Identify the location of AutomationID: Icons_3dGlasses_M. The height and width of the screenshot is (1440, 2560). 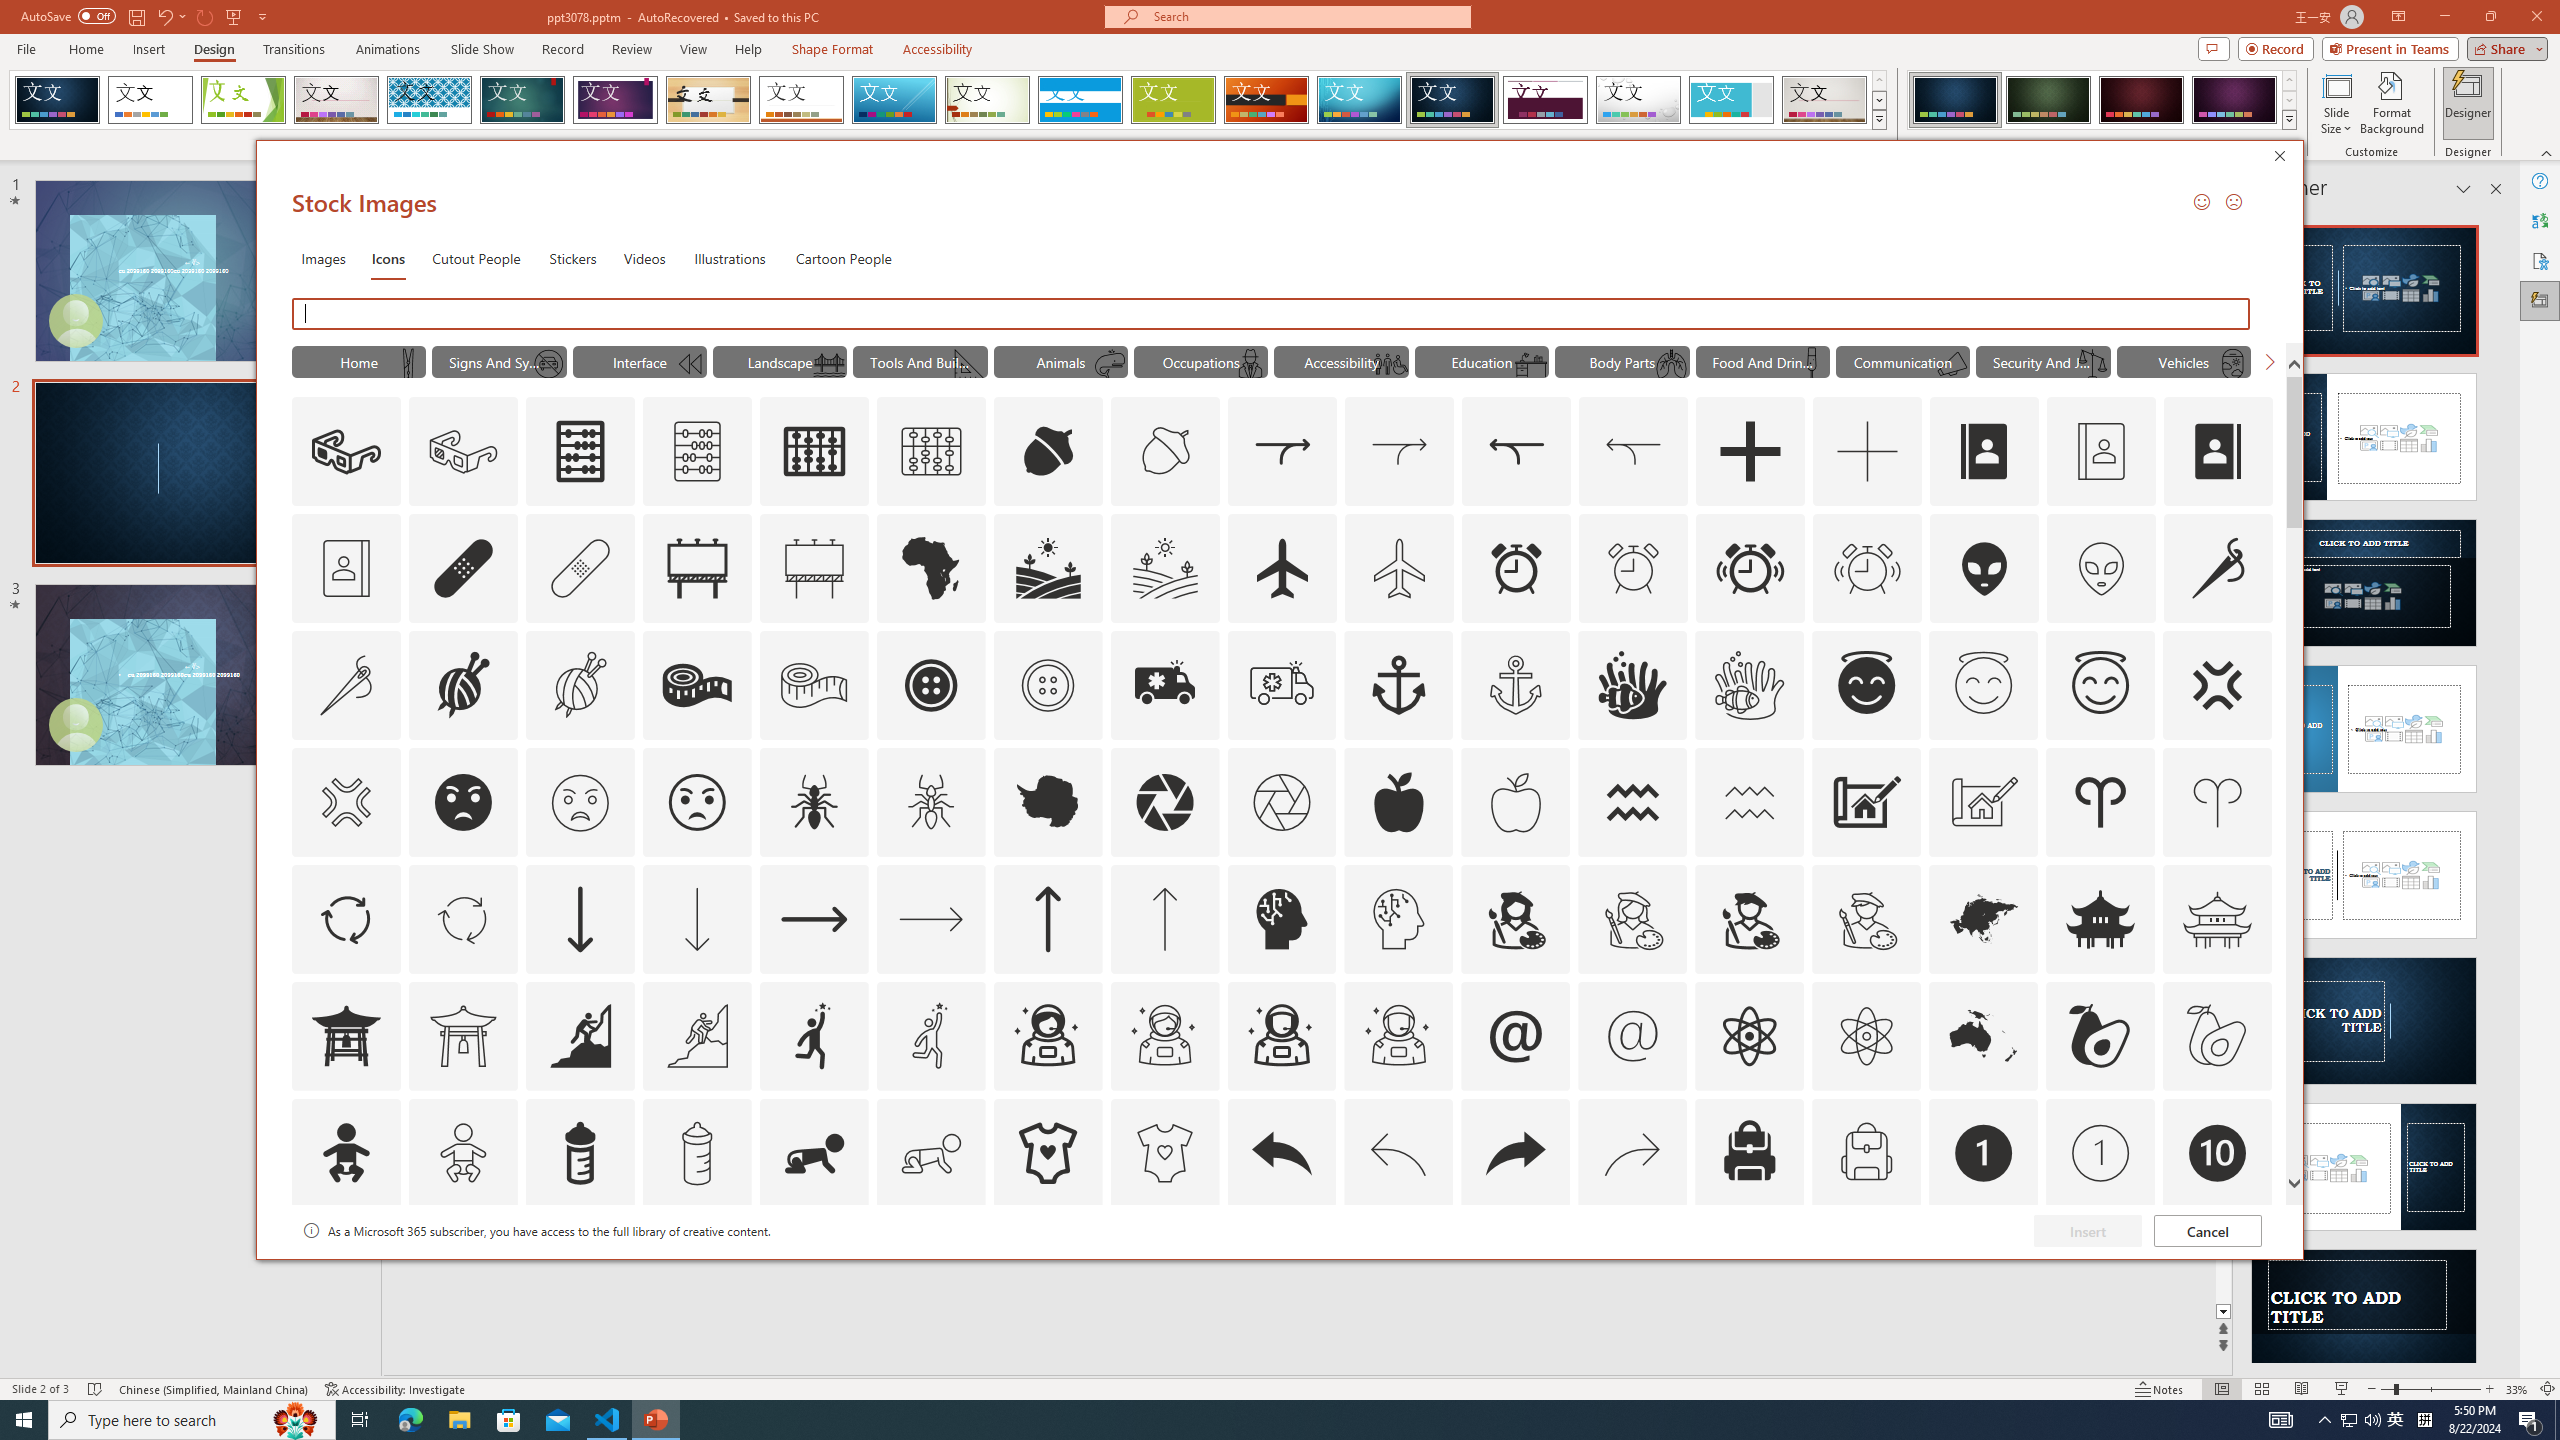
(463, 452).